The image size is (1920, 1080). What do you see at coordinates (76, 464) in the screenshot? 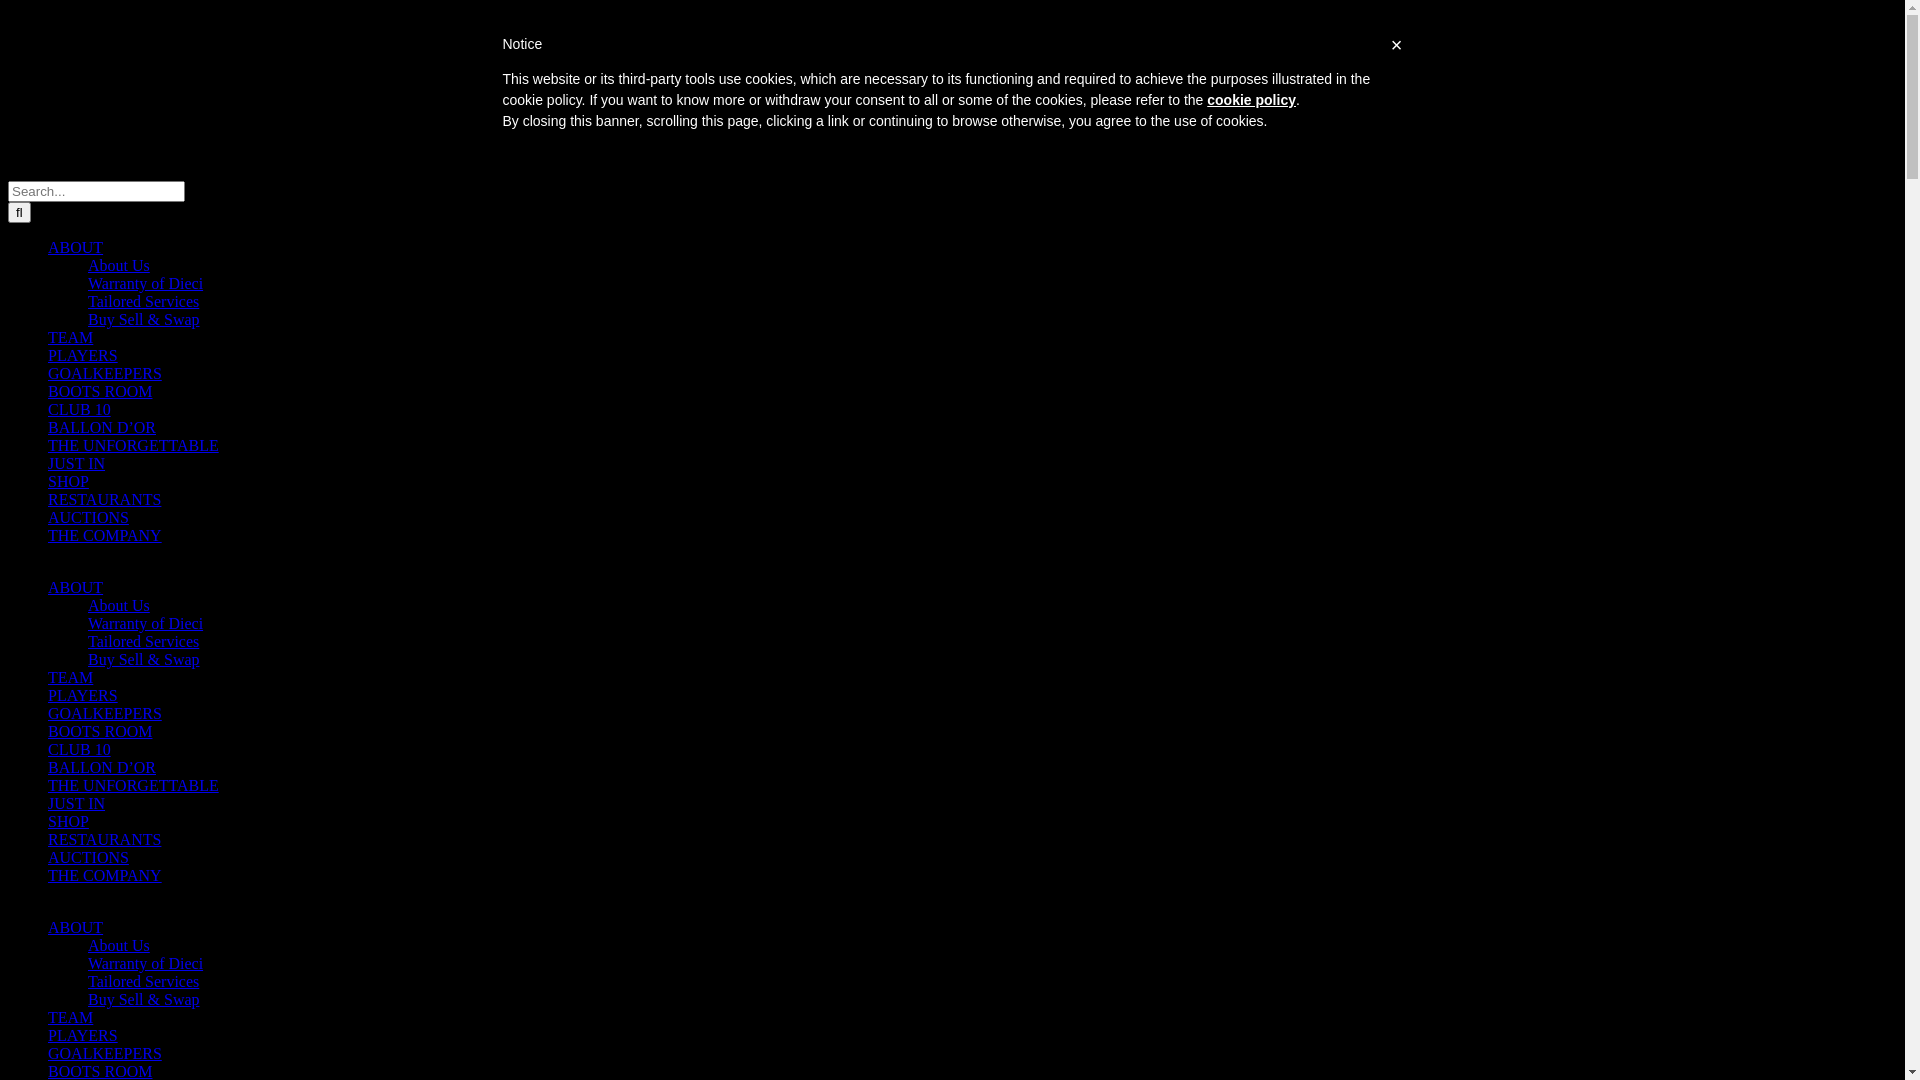
I see `JUST IN` at bounding box center [76, 464].